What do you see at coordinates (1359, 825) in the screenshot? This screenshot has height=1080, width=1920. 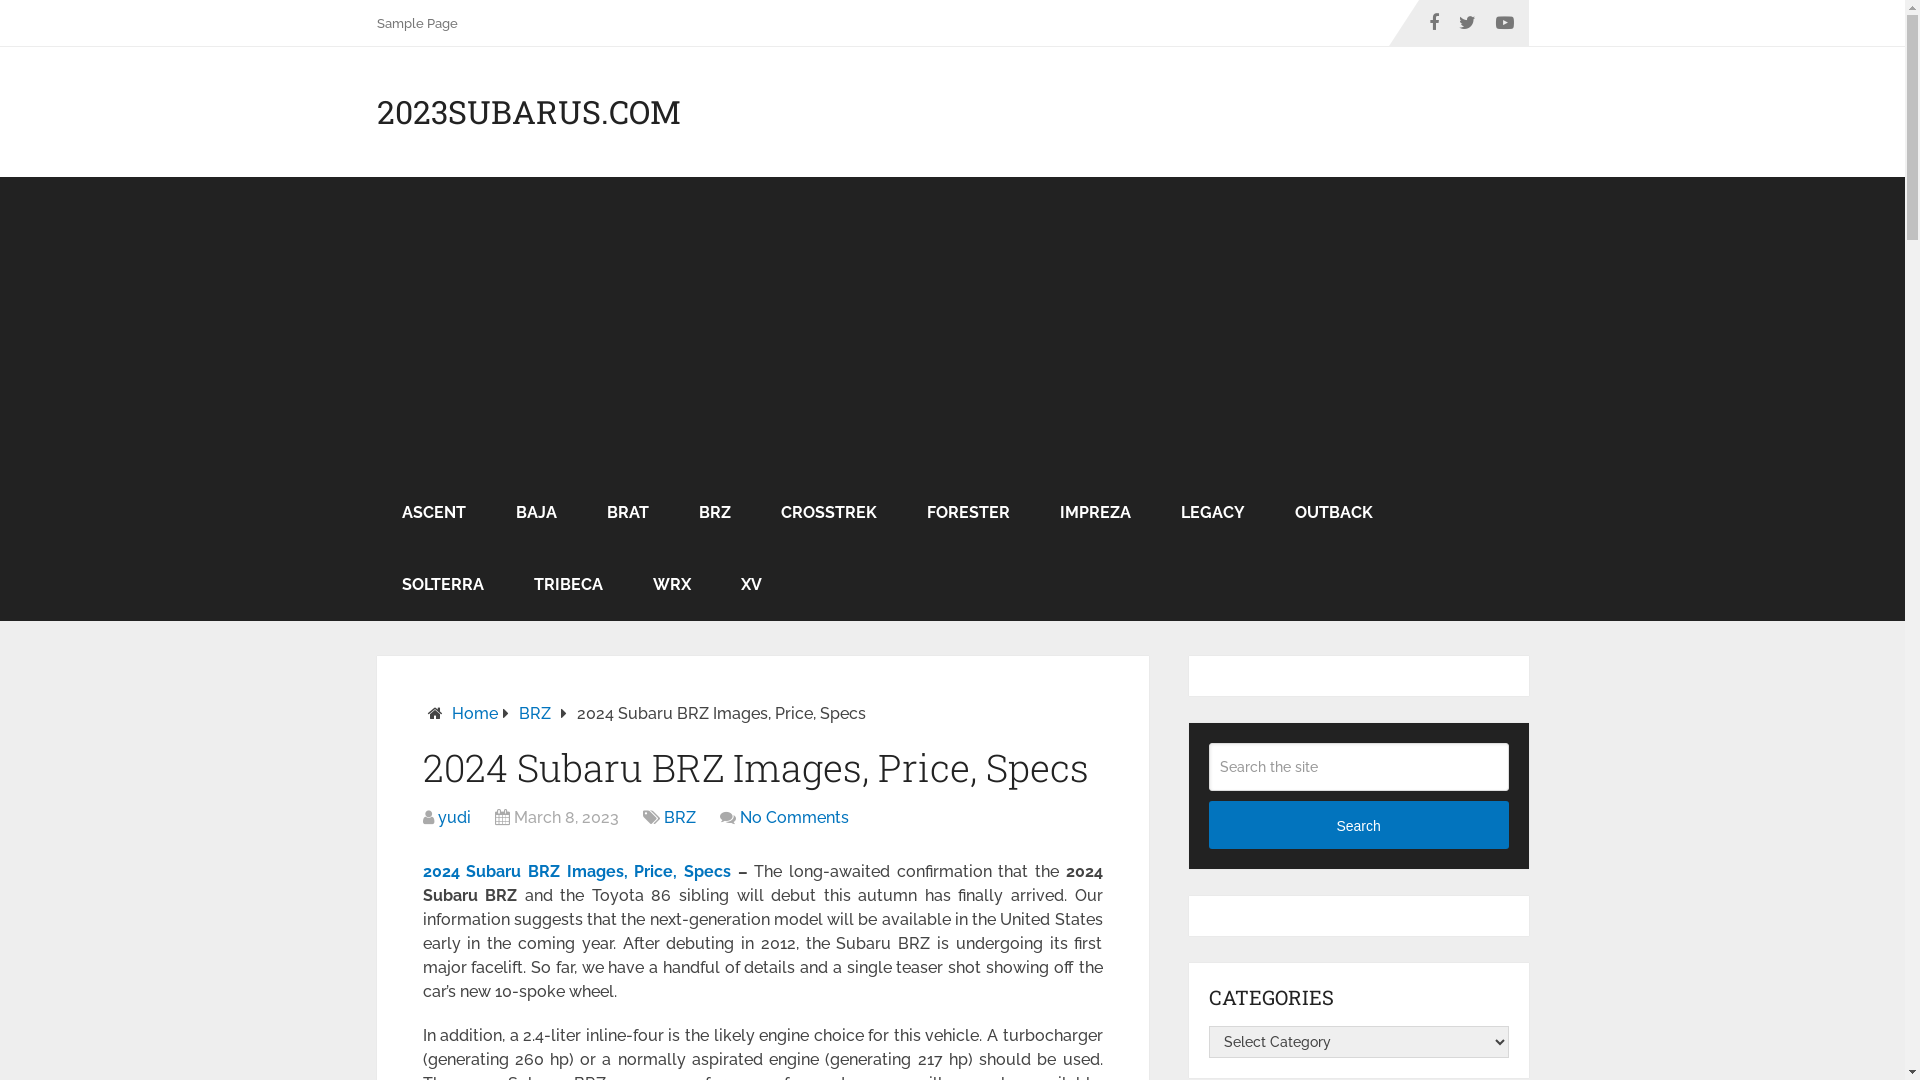 I see `Search` at bounding box center [1359, 825].